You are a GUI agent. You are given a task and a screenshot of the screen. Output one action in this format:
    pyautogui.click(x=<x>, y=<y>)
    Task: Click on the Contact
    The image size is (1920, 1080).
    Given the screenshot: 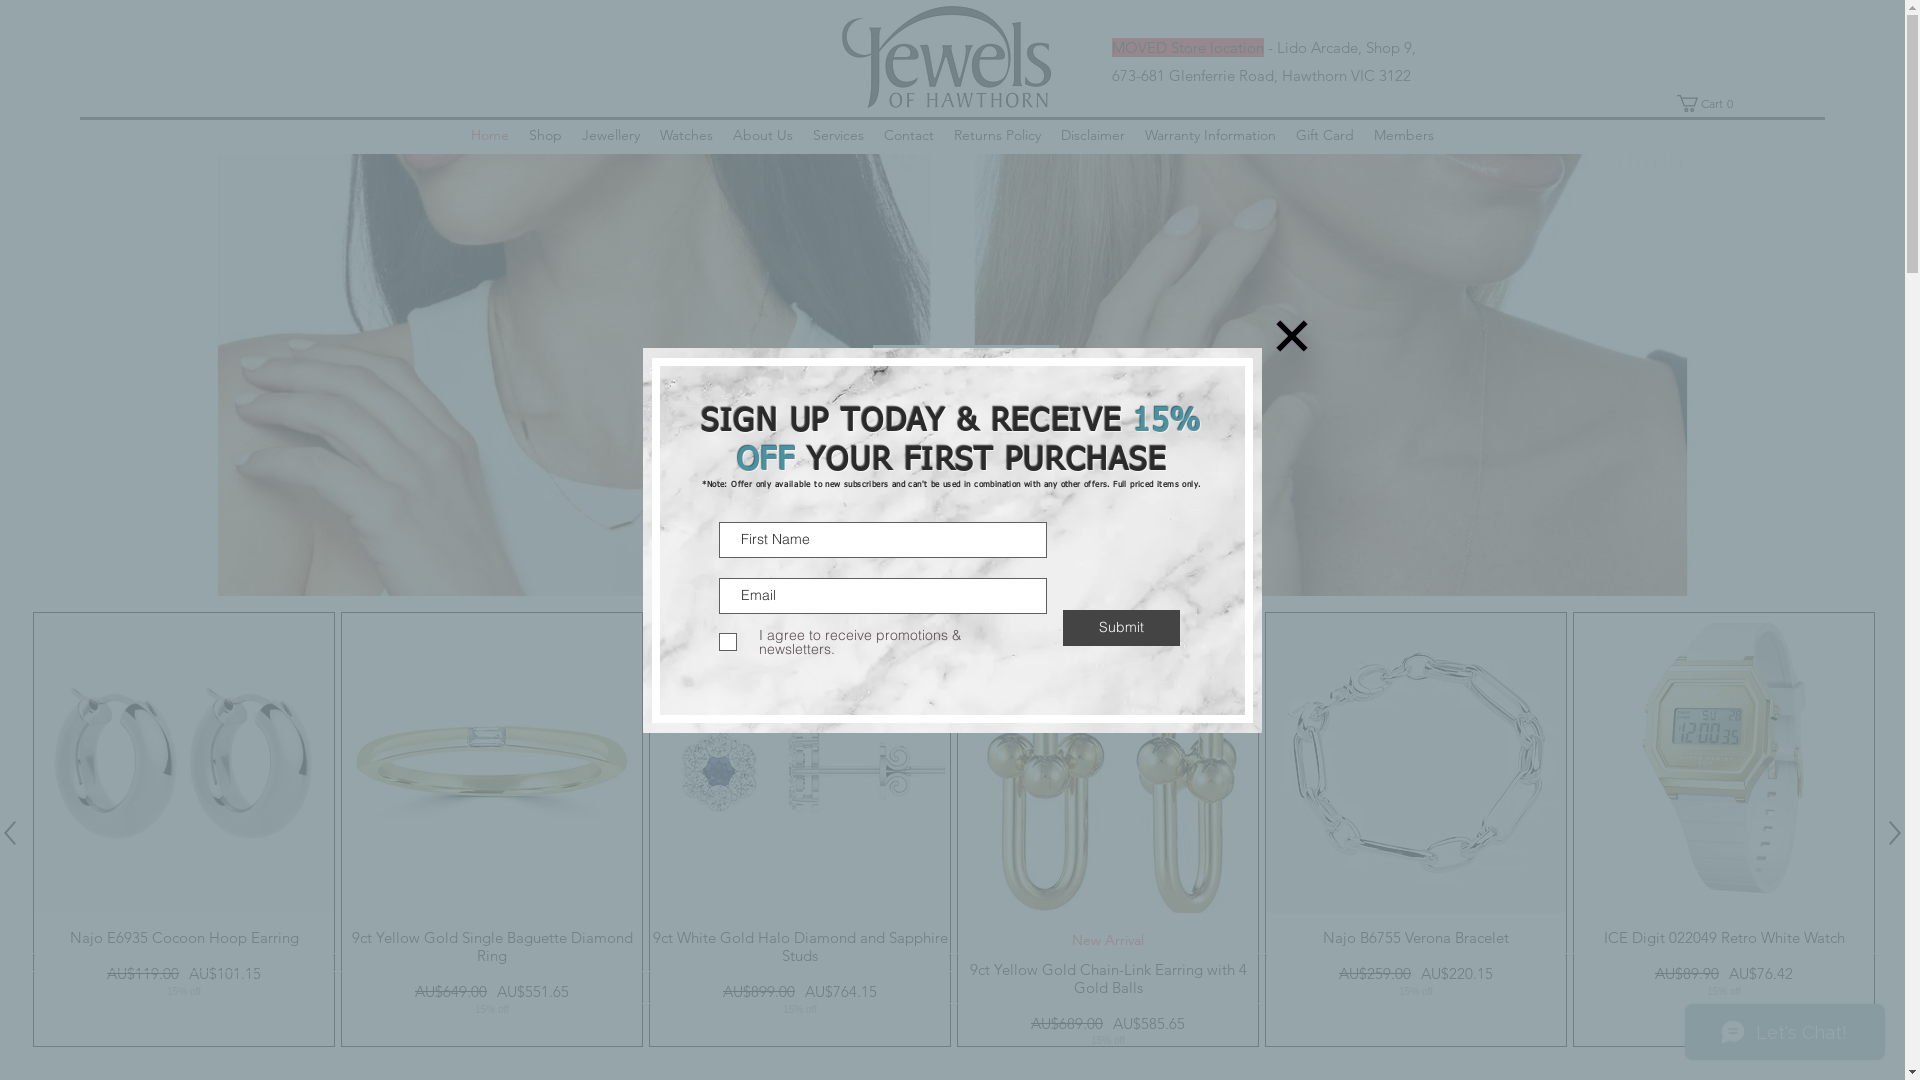 What is the action you would take?
    pyautogui.click(x=909, y=136)
    